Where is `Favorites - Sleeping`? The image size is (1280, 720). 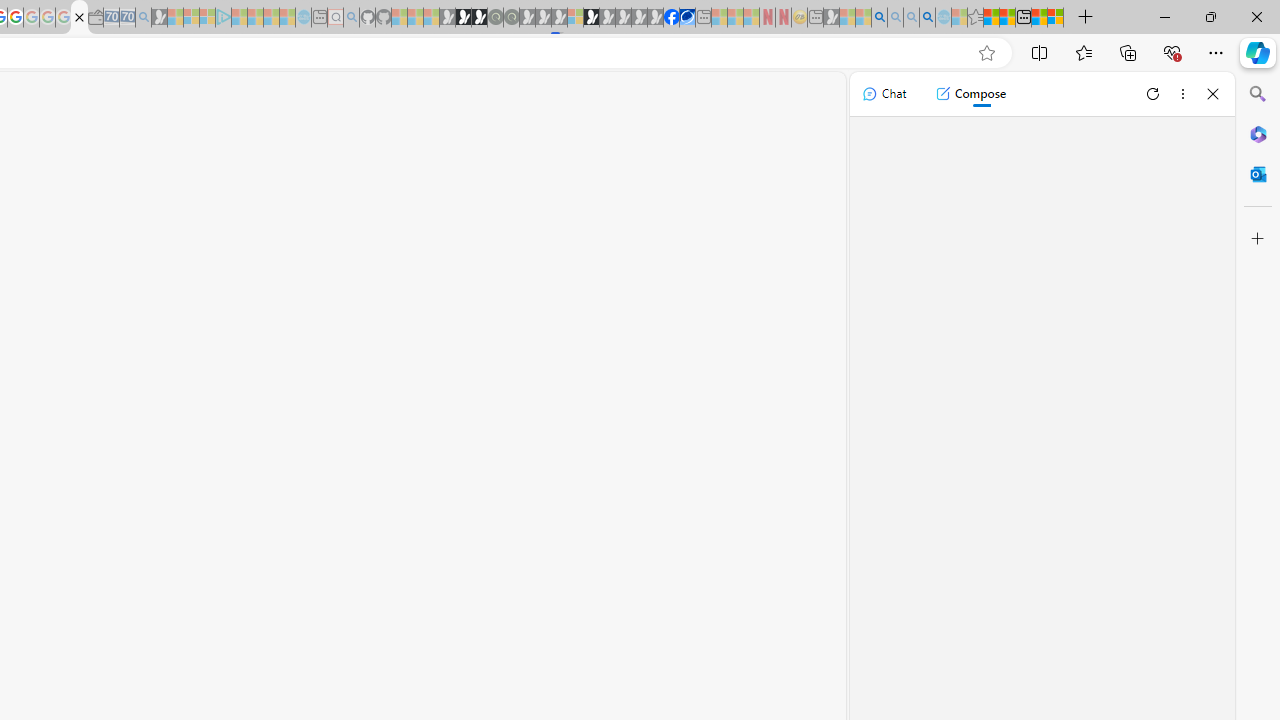 Favorites - Sleeping is located at coordinates (975, 18).